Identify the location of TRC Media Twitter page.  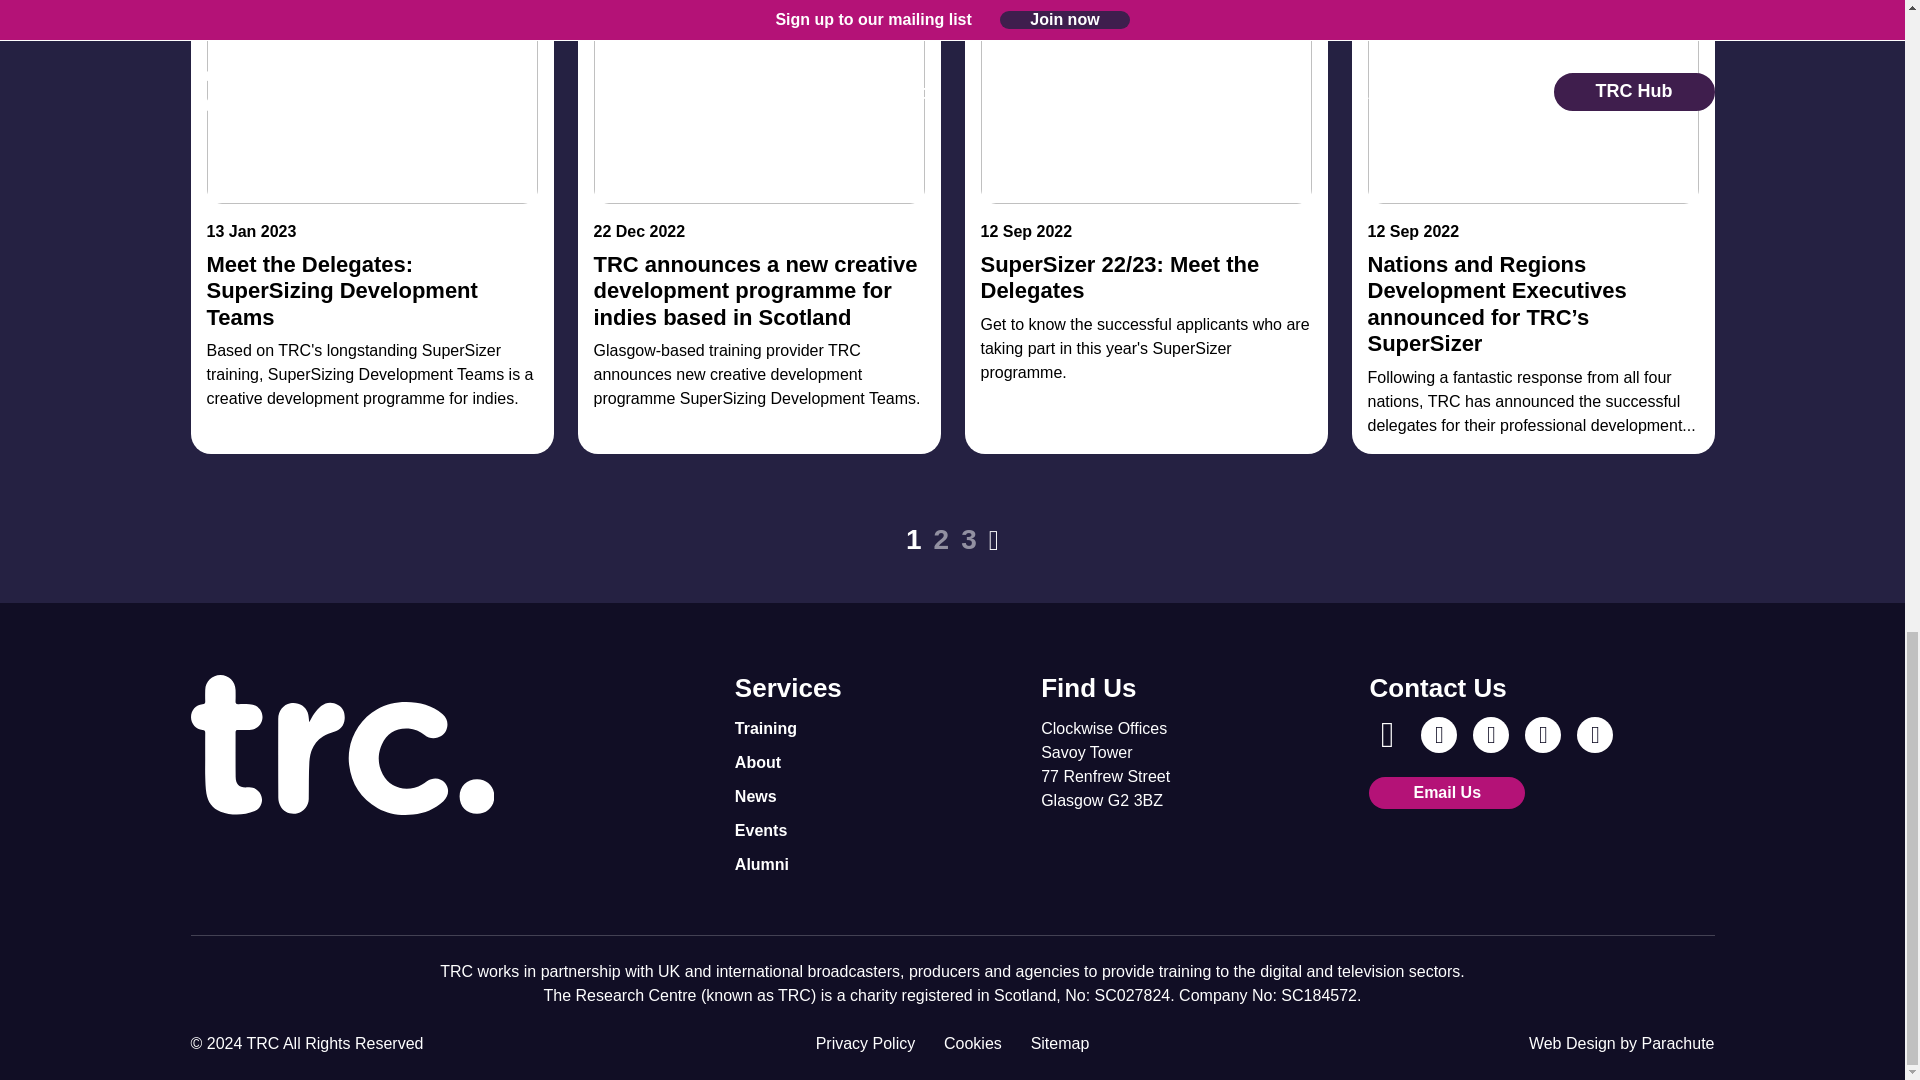
(1542, 734).